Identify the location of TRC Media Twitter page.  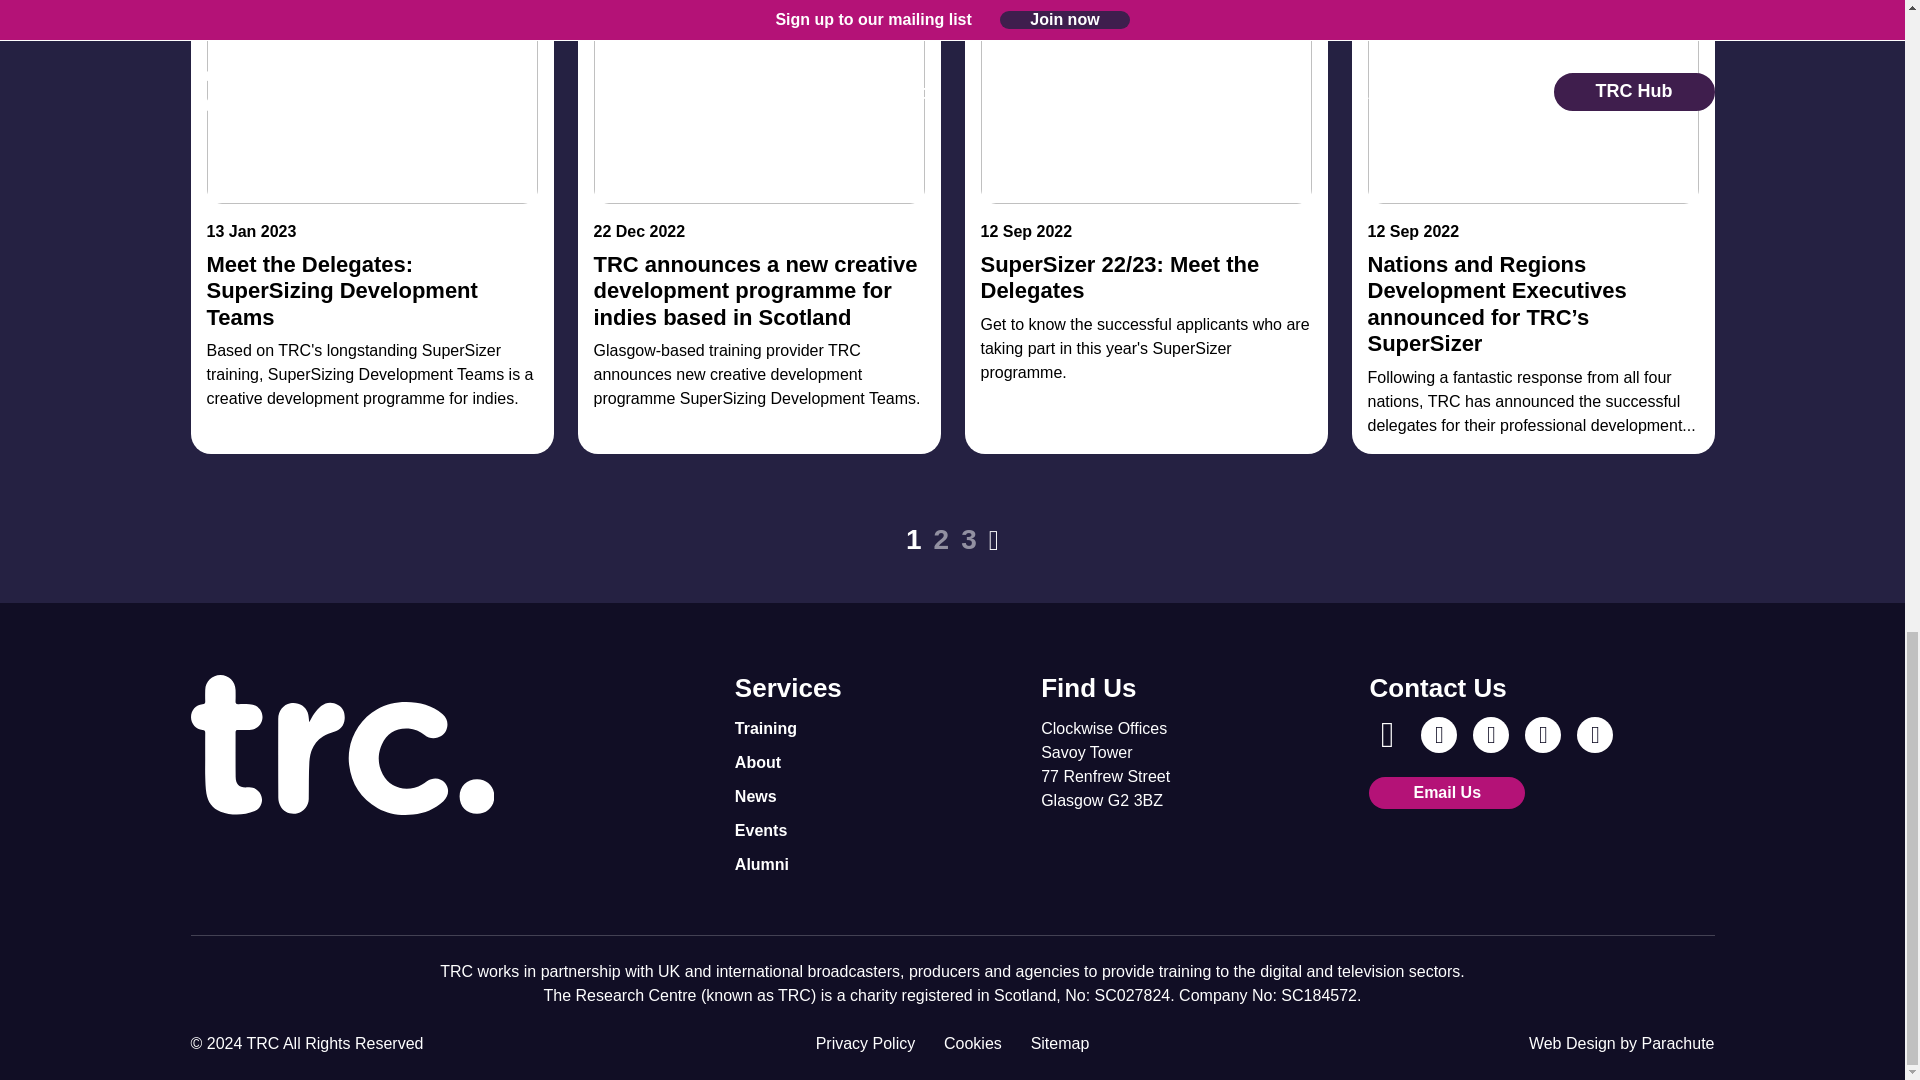
(1542, 734).